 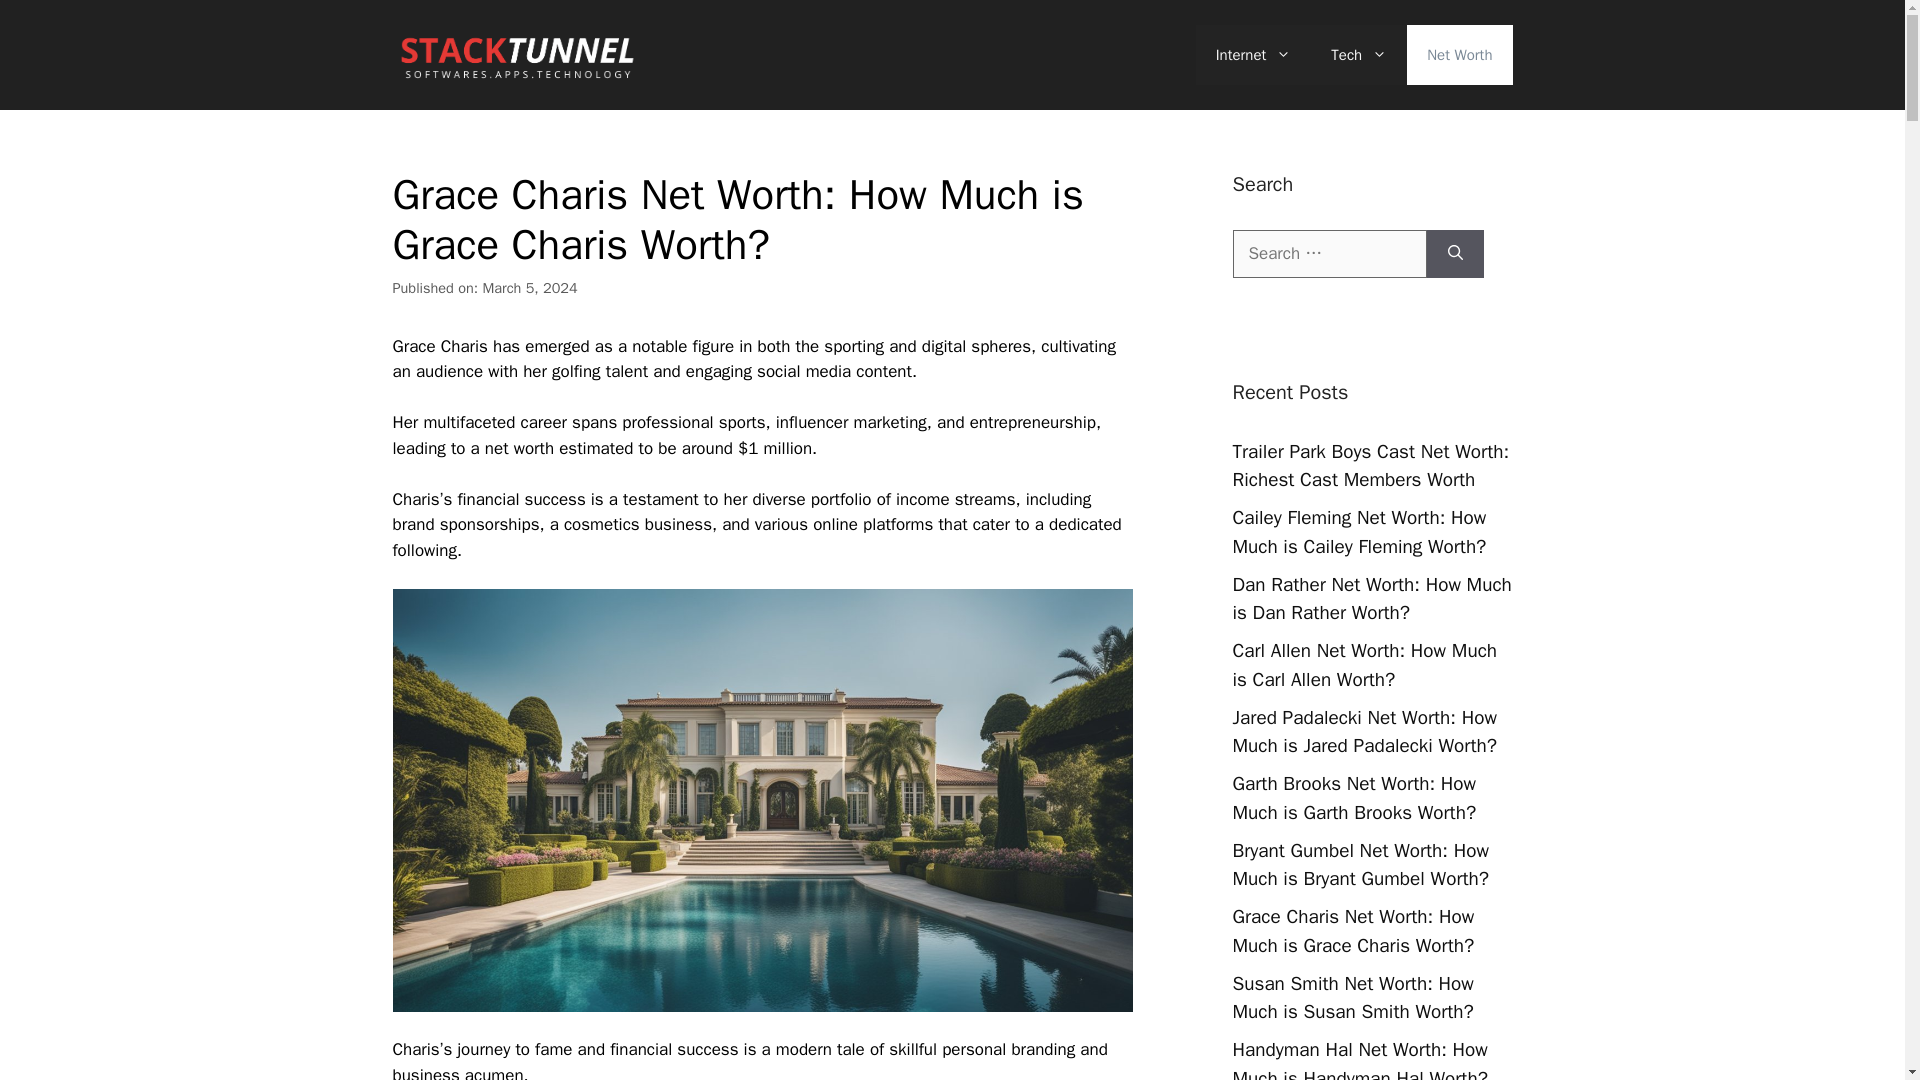 I want to click on Susan Smith Net Worth: How Much is Susan Smith Worth?, so click(x=1352, y=998).